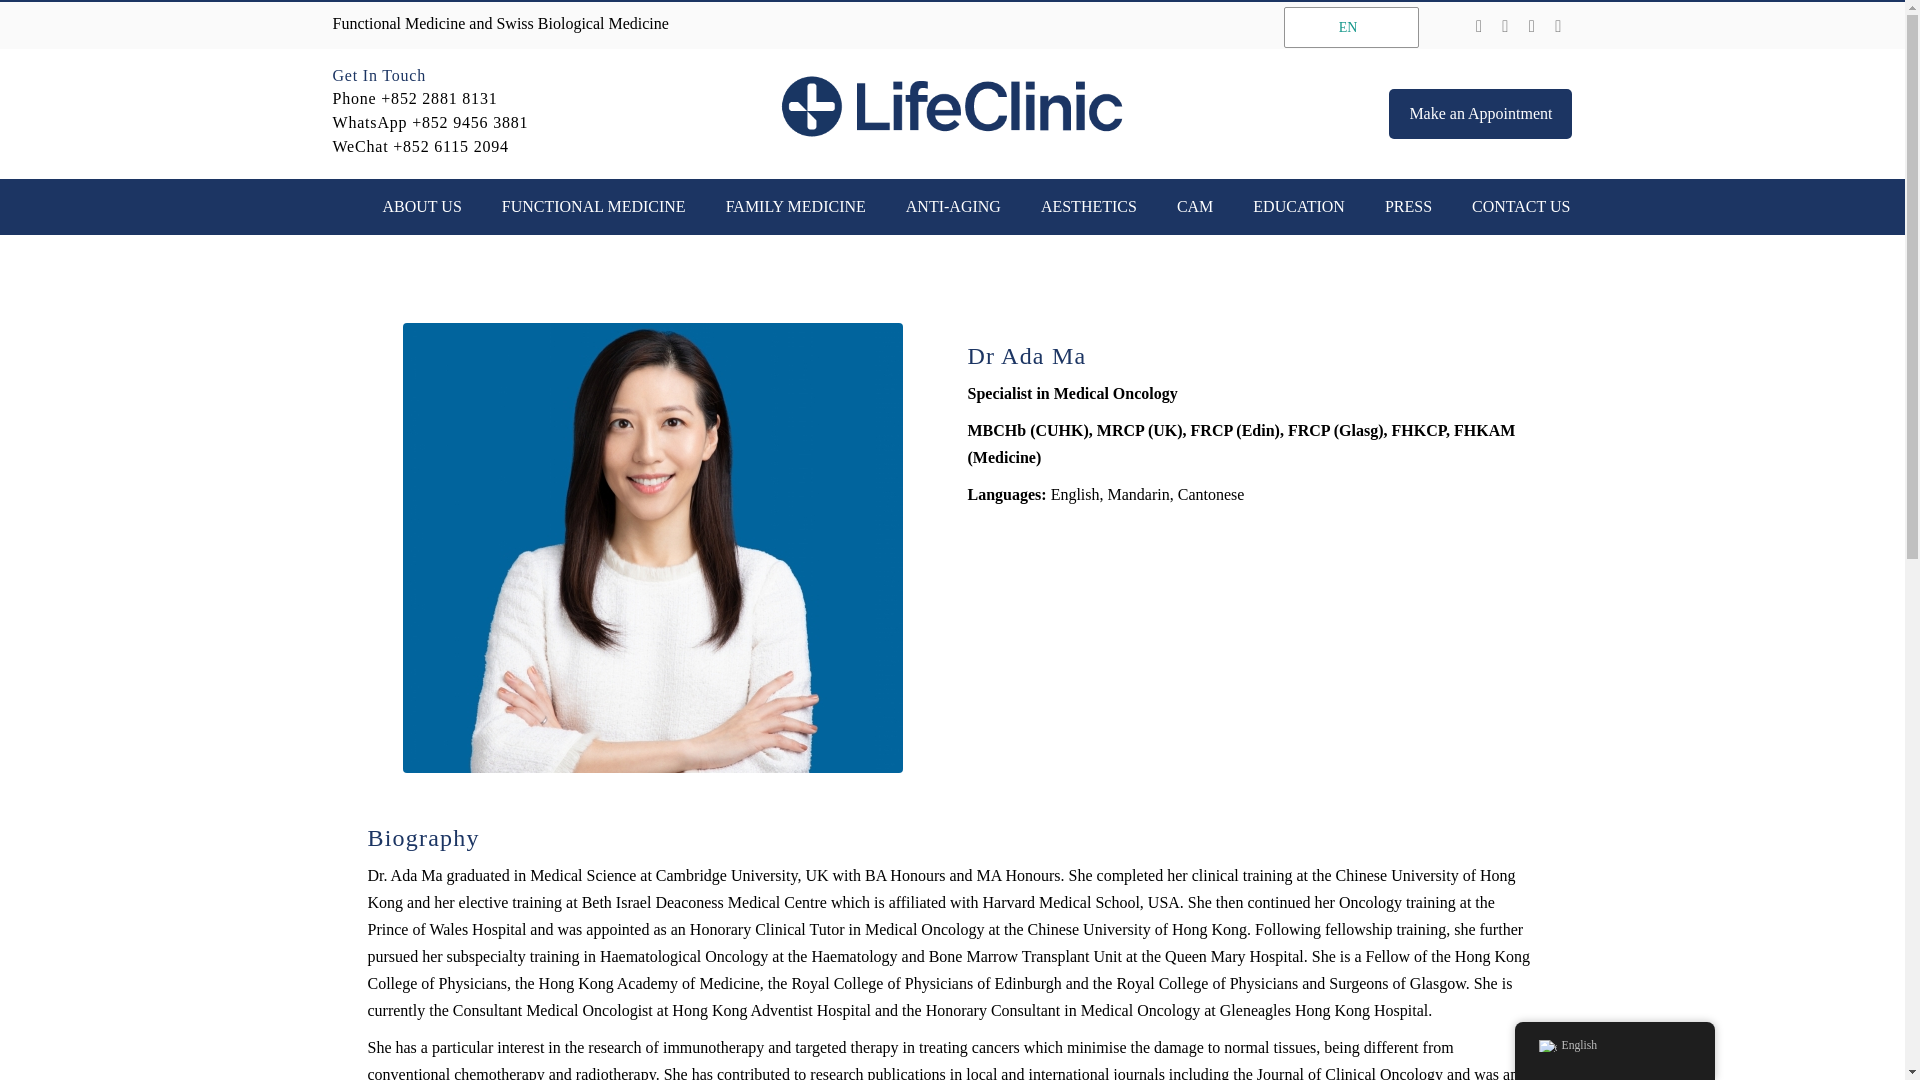  I want to click on FUNCTIONAL MEDICINE, so click(594, 207).